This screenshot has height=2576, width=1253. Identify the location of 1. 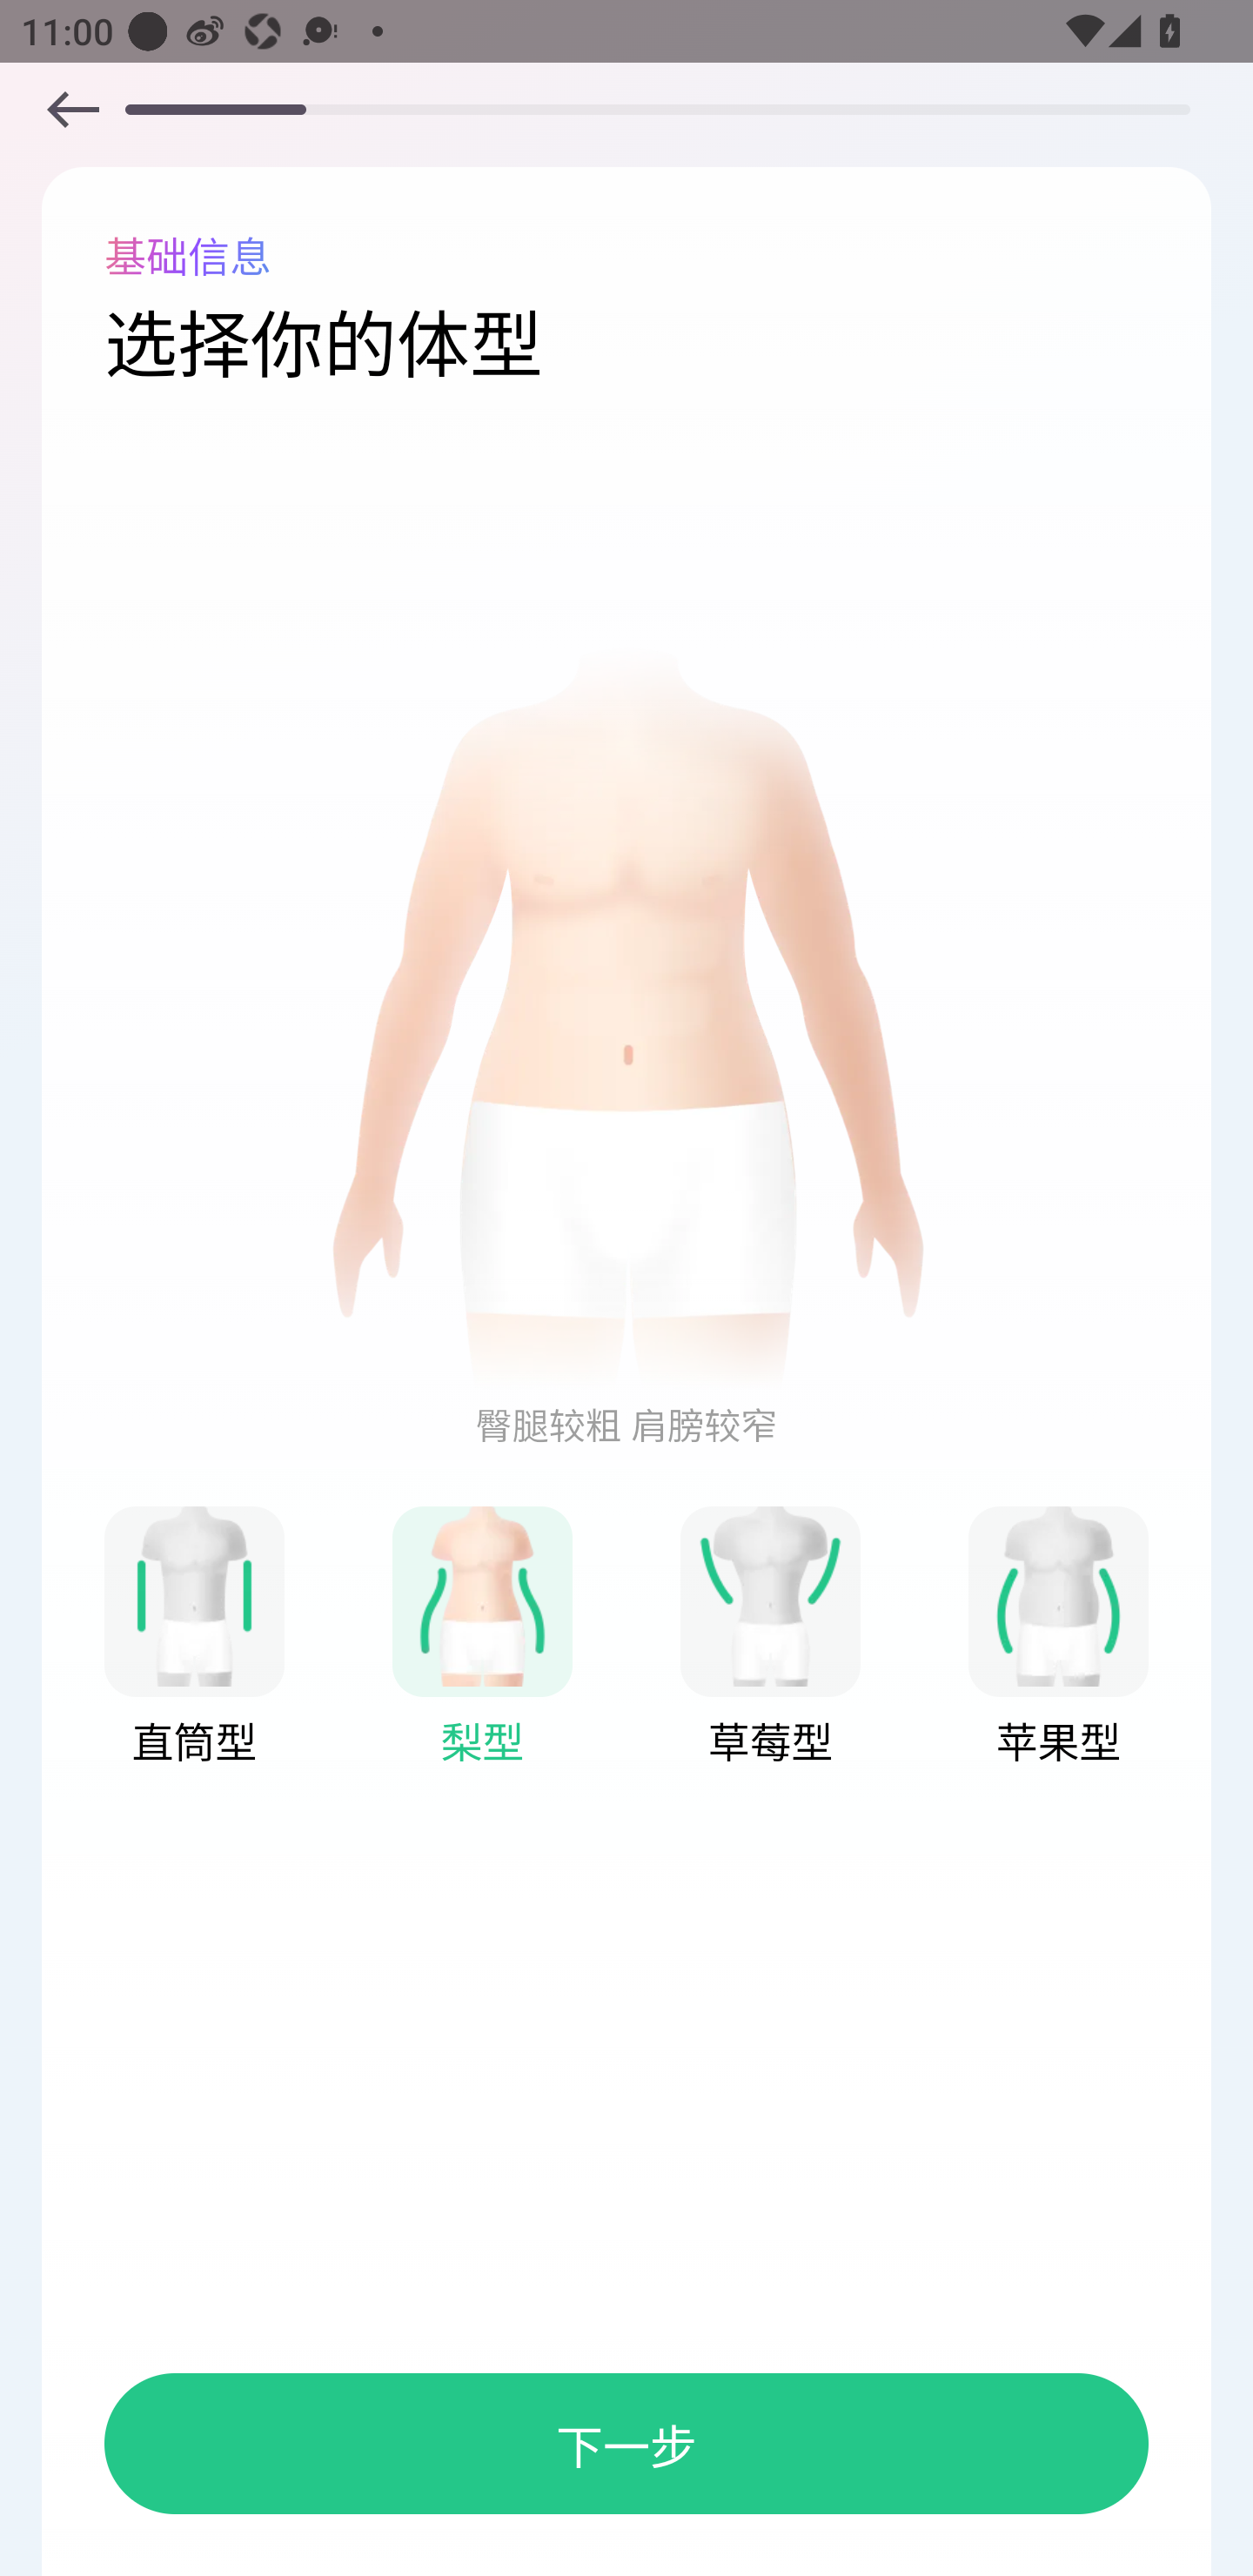
(193, 1595).